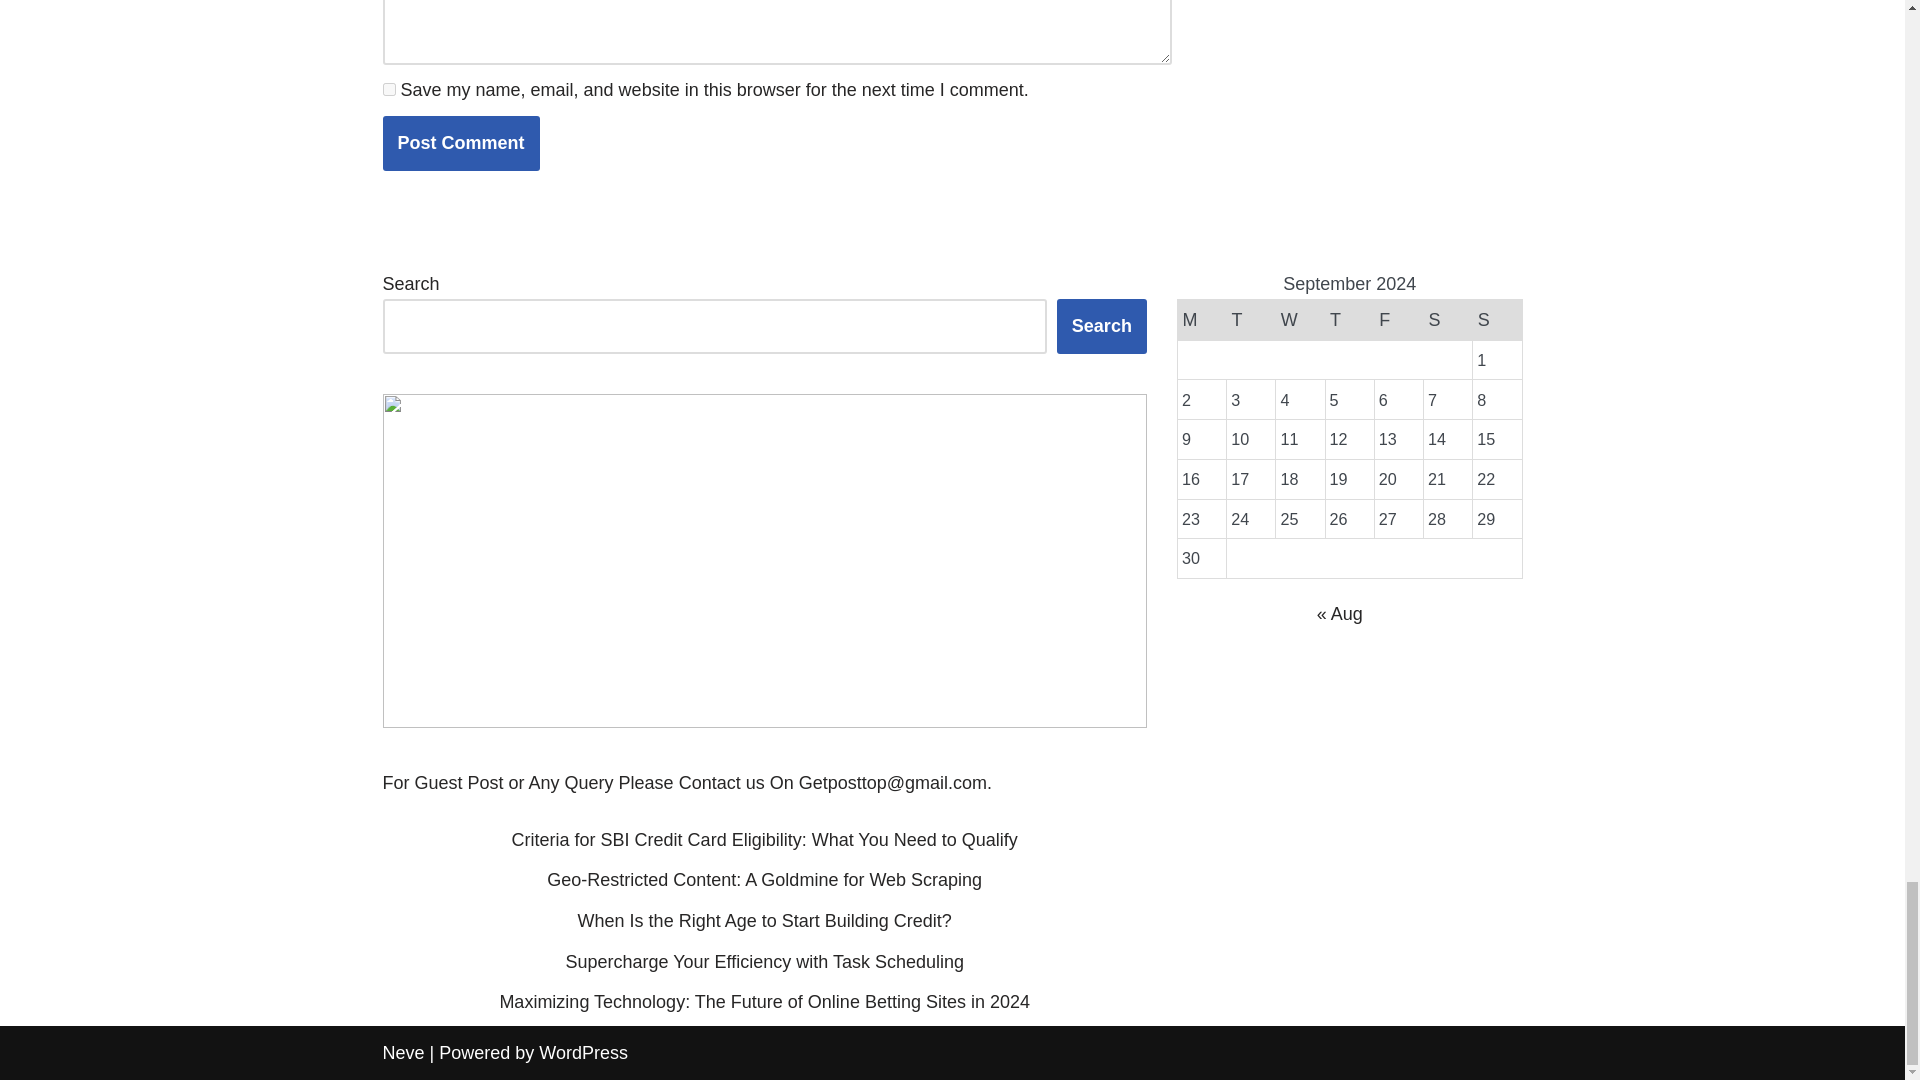 The width and height of the screenshot is (1920, 1080). Describe the element at coordinates (1497, 320) in the screenshot. I see `Sunday` at that location.